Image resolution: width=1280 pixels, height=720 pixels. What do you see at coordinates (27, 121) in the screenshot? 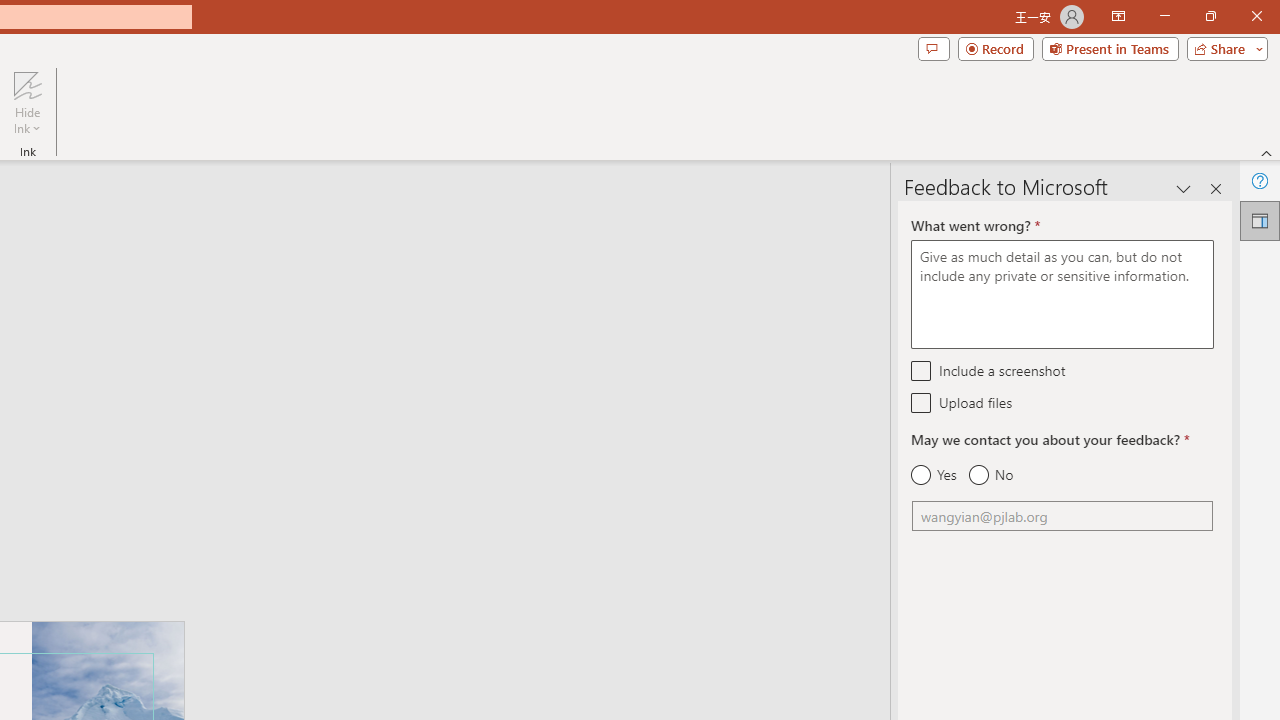
I see `More Options` at bounding box center [27, 121].